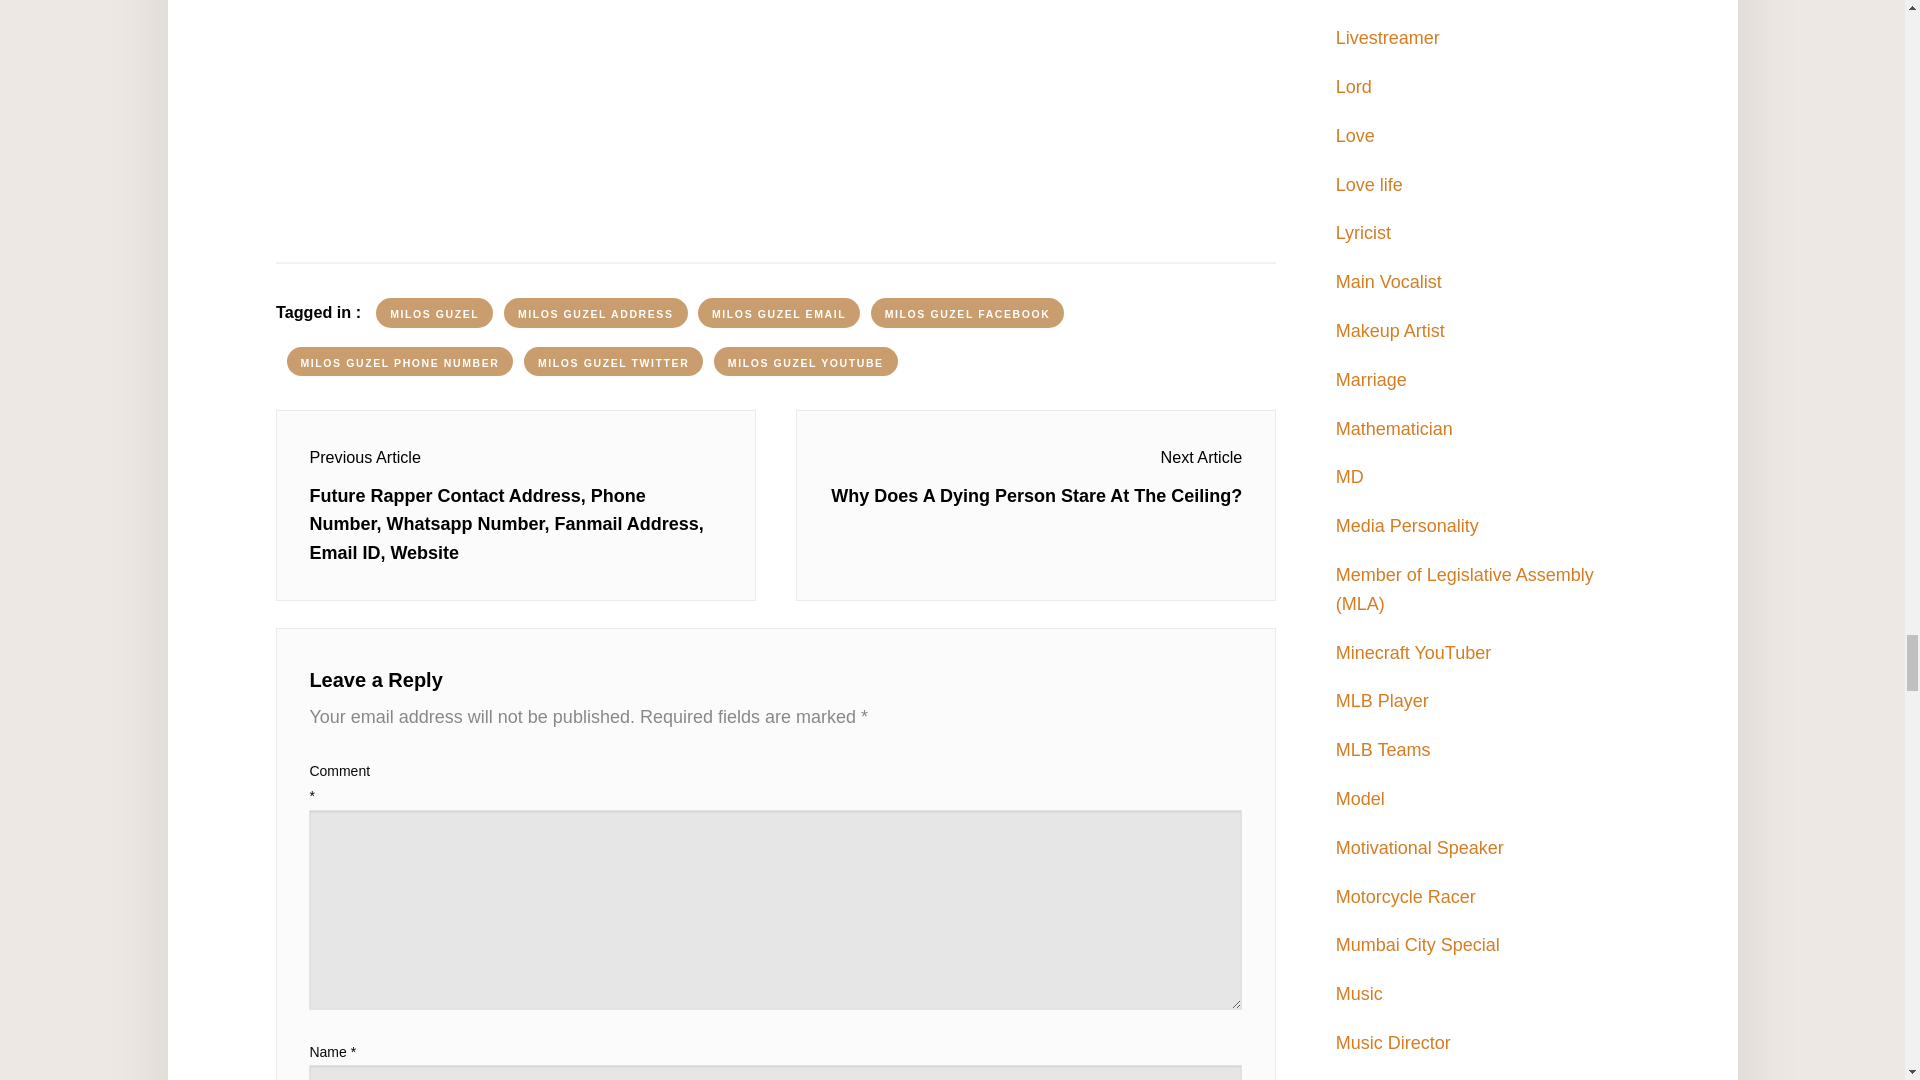 This screenshot has height=1080, width=1920. I want to click on MILOS GUZEL EMAIL, so click(779, 313).